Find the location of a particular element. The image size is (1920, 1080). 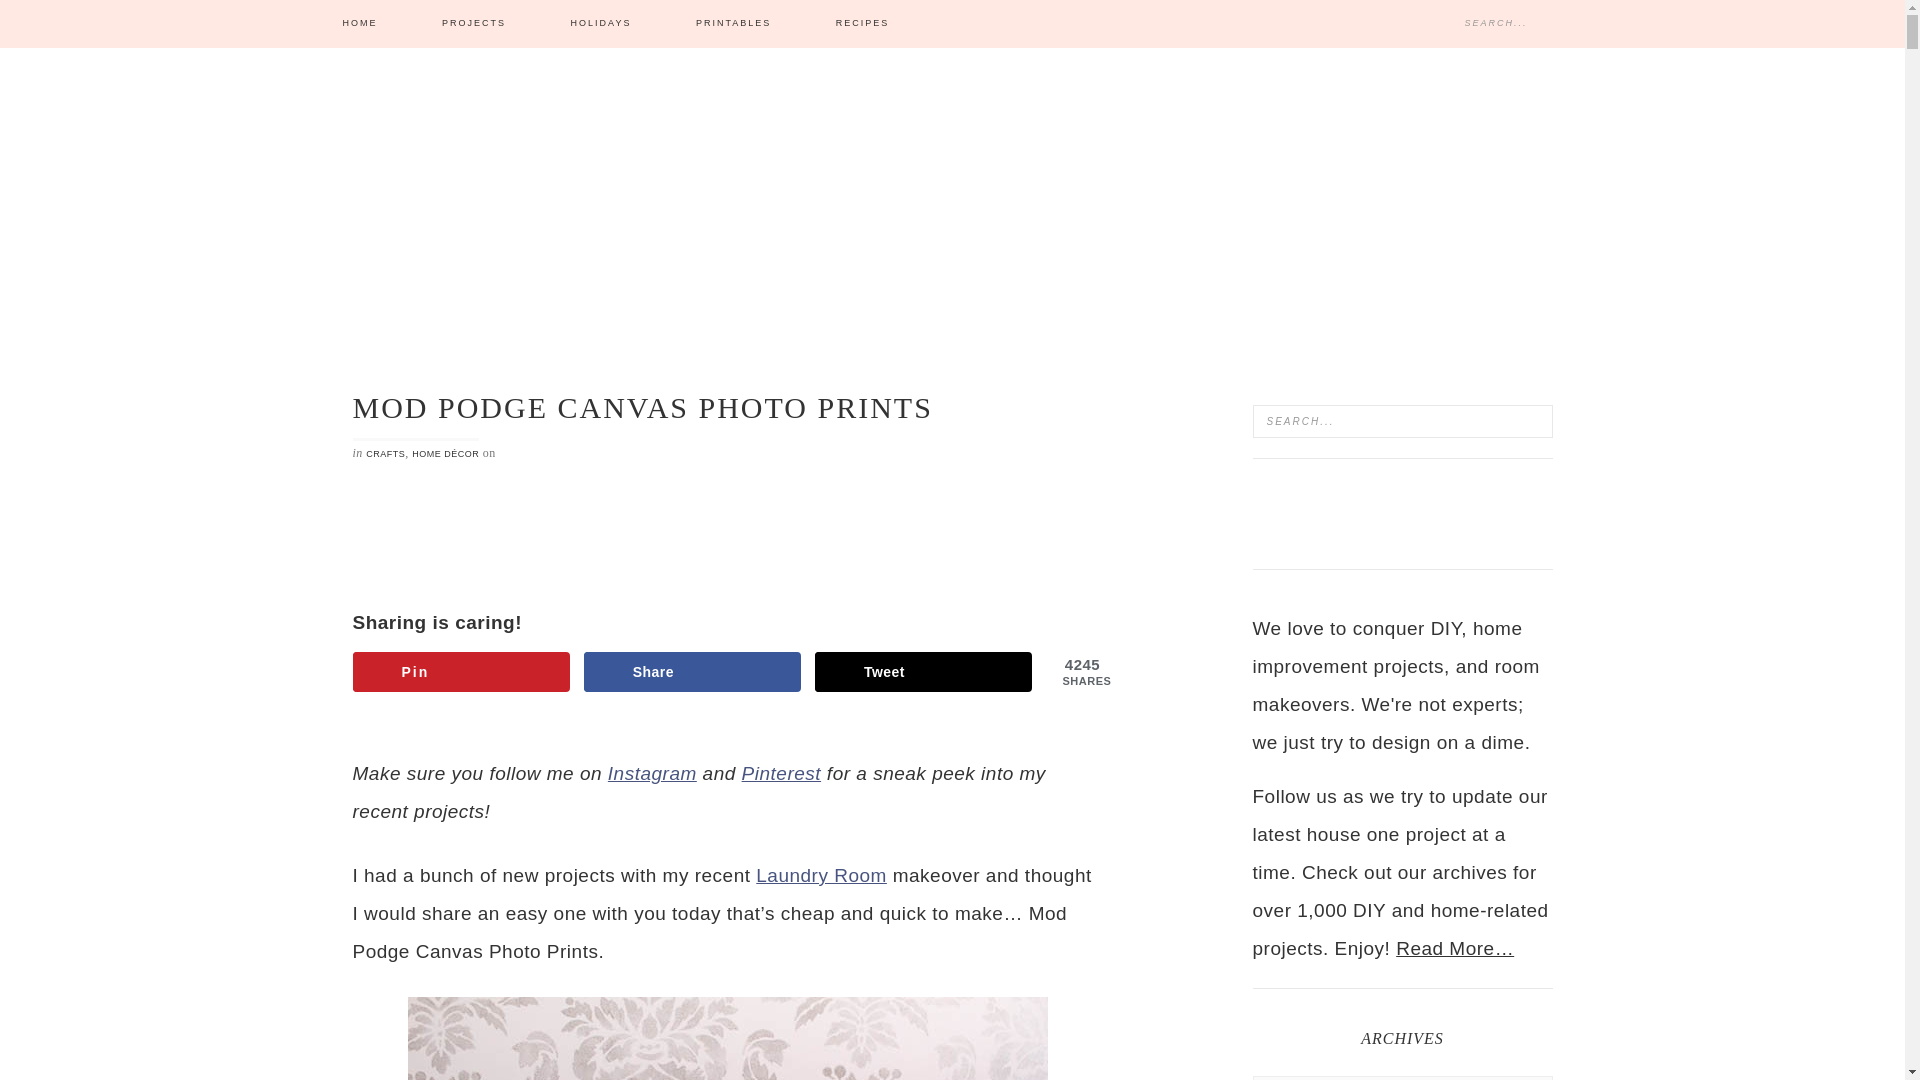

Pin is located at coordinates (460, 672).